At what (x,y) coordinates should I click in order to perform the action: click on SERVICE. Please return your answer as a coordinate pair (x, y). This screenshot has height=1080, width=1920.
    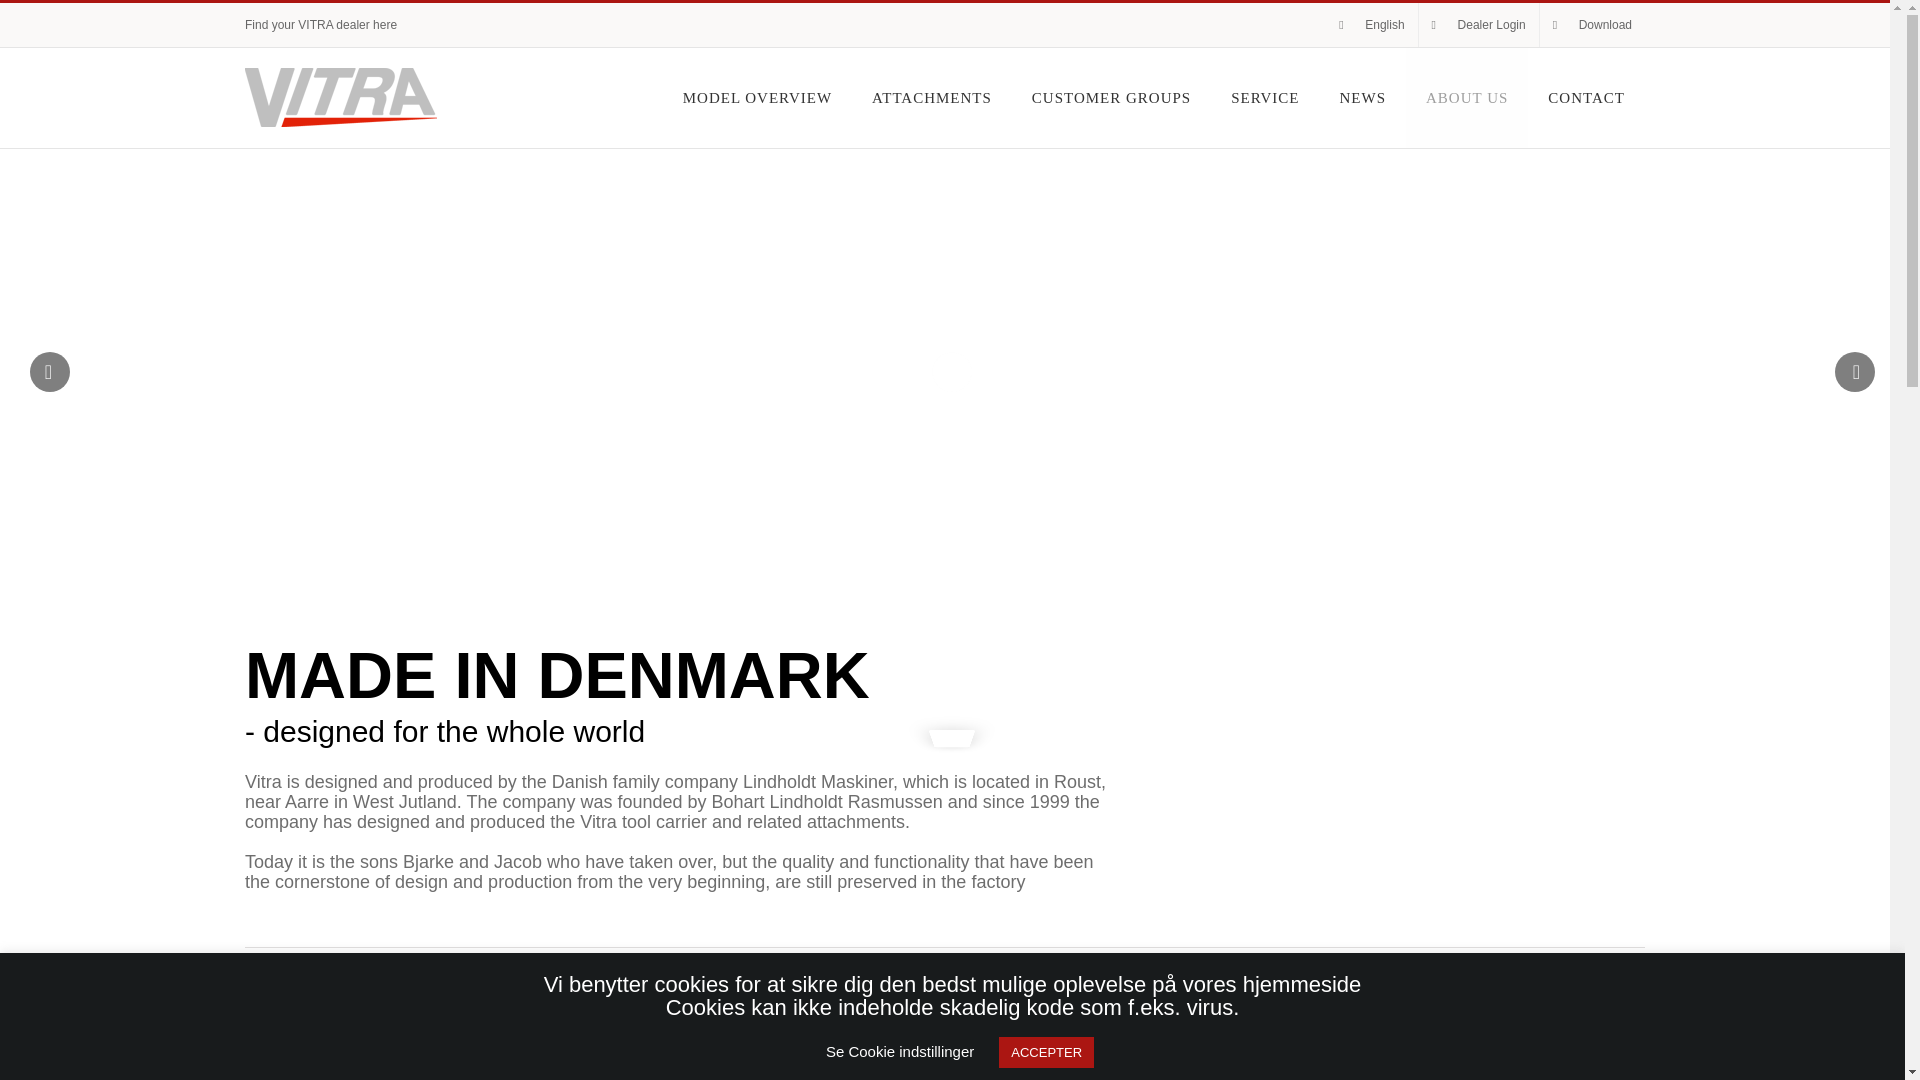
    Looking at the image, I should click on (1265, 97).